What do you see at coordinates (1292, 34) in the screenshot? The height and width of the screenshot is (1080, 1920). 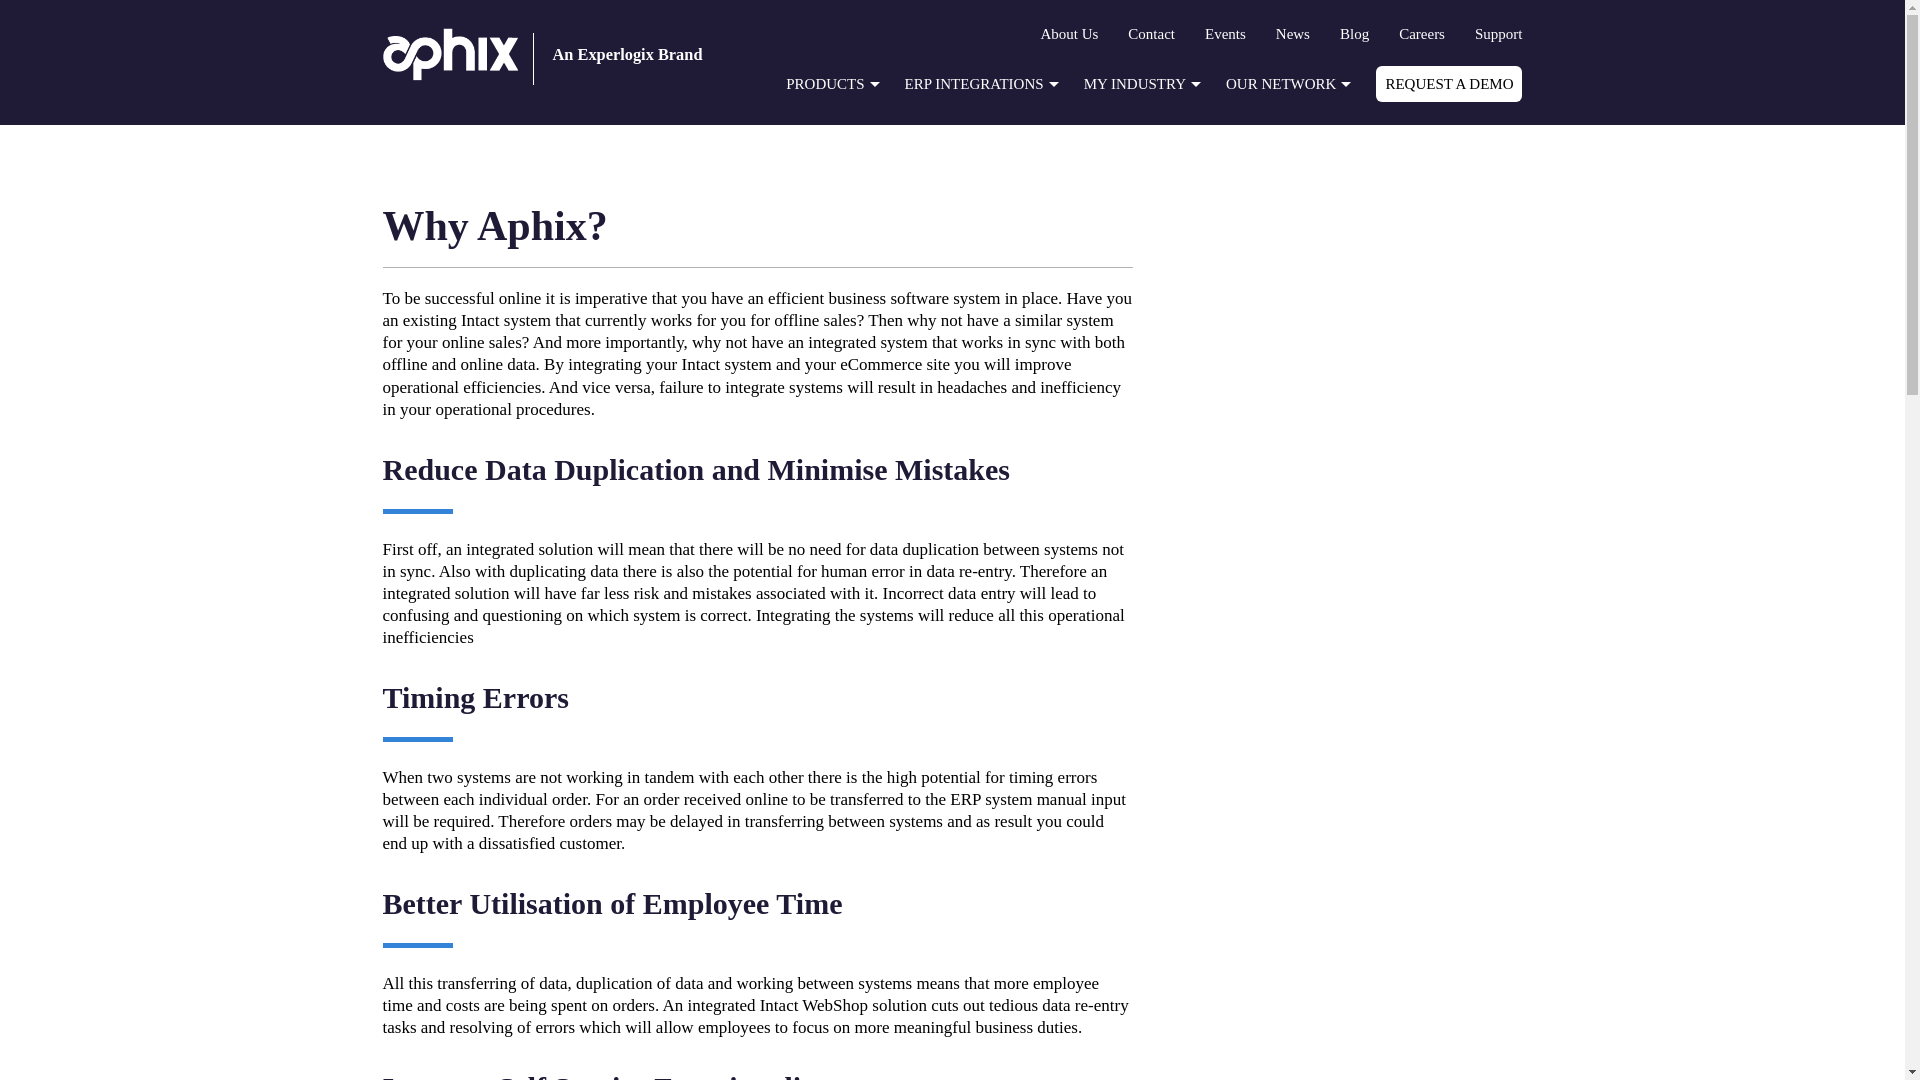 I see `News` at bounding box center [1292, 34].